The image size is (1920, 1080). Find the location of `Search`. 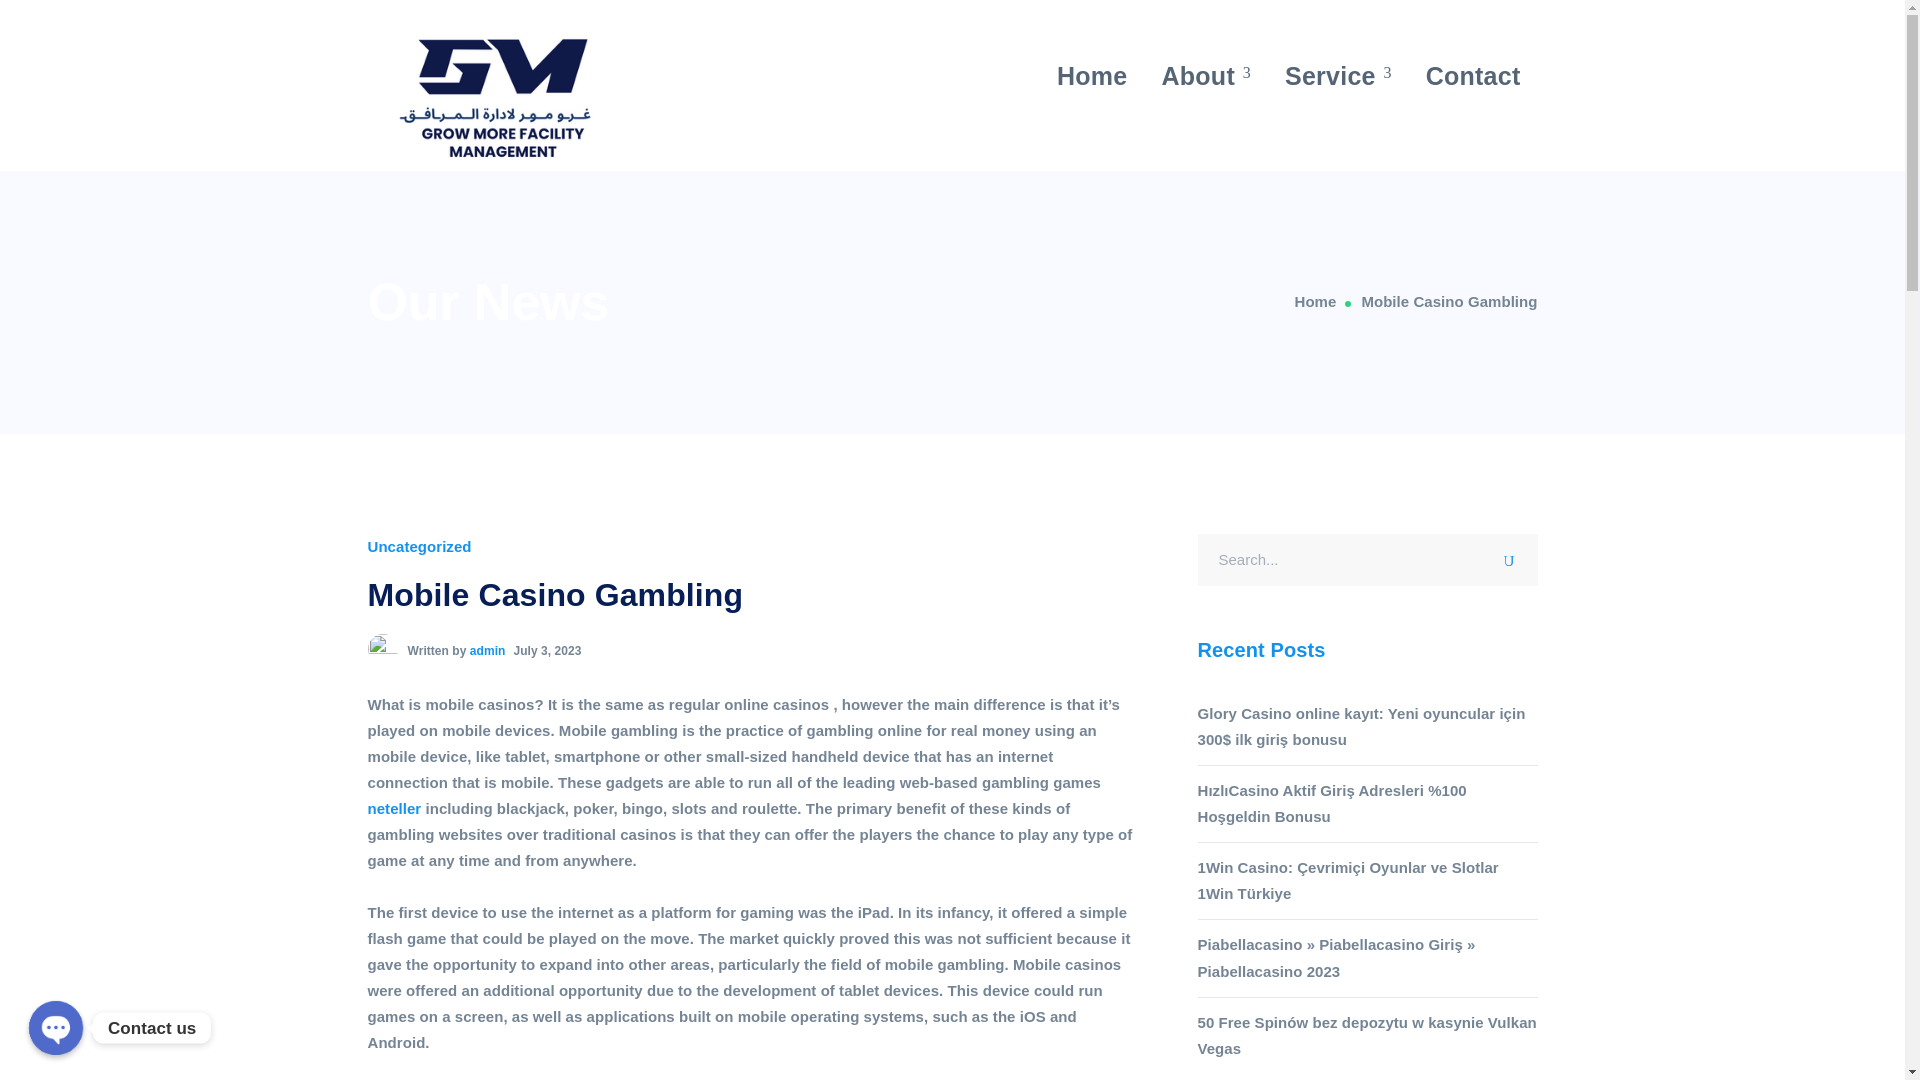

Search is located at coordinates (1514, 556).